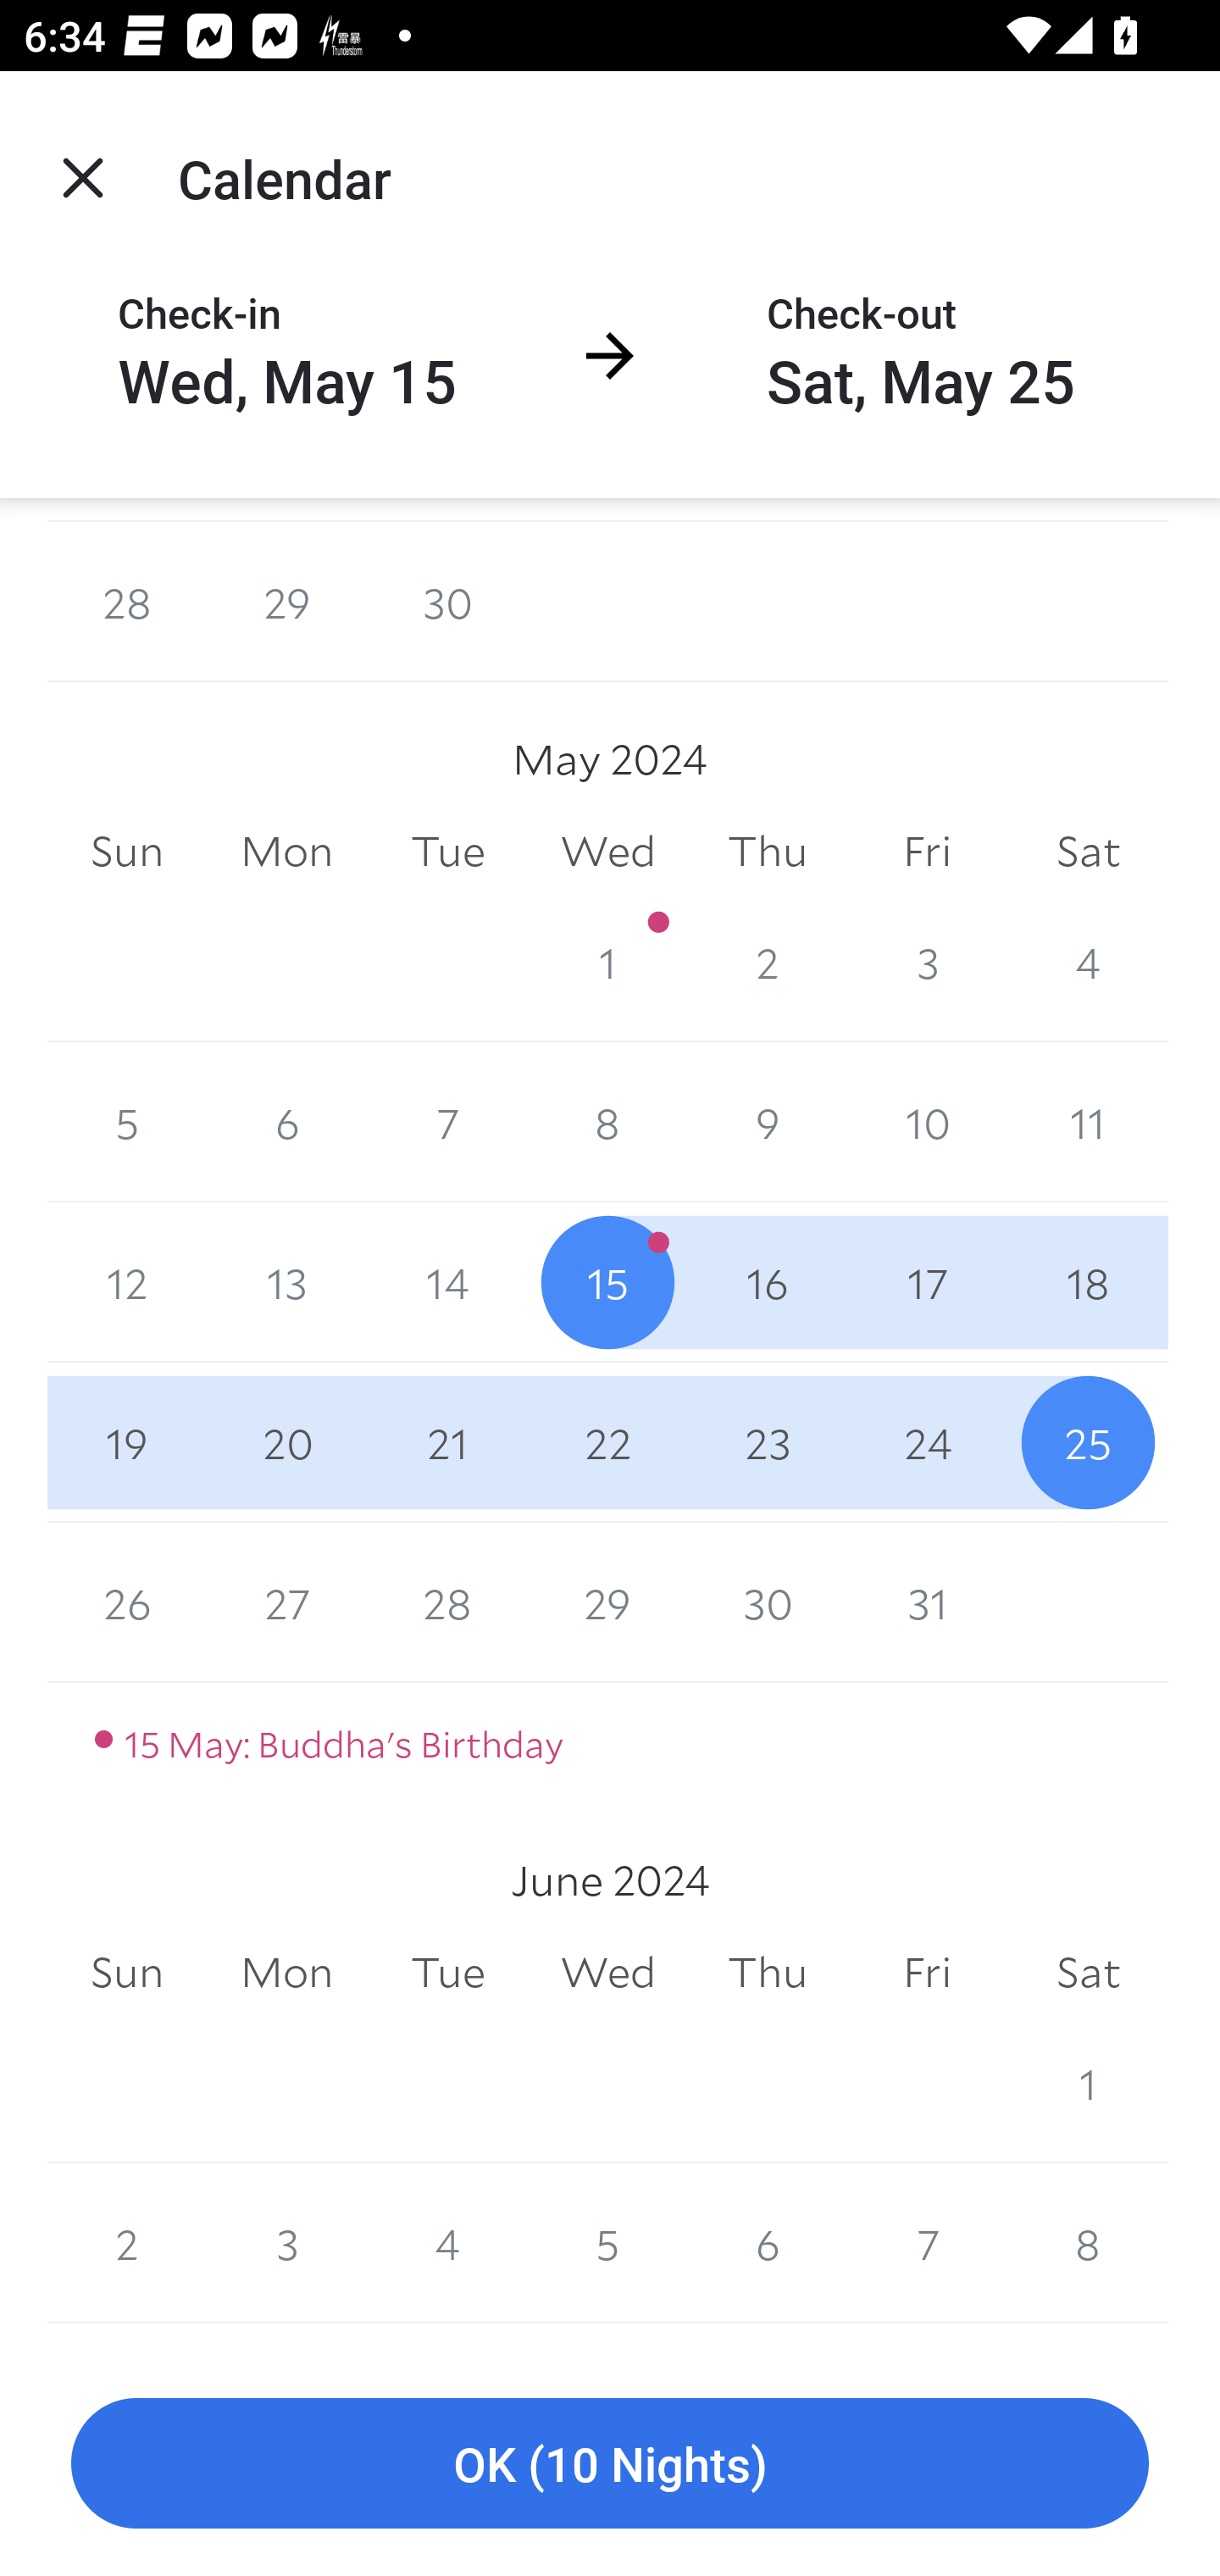 Image resolution: width=1220 pixels, height=2576 pixels. I want to click on 29 29 May 2024, so click(608, 1602).